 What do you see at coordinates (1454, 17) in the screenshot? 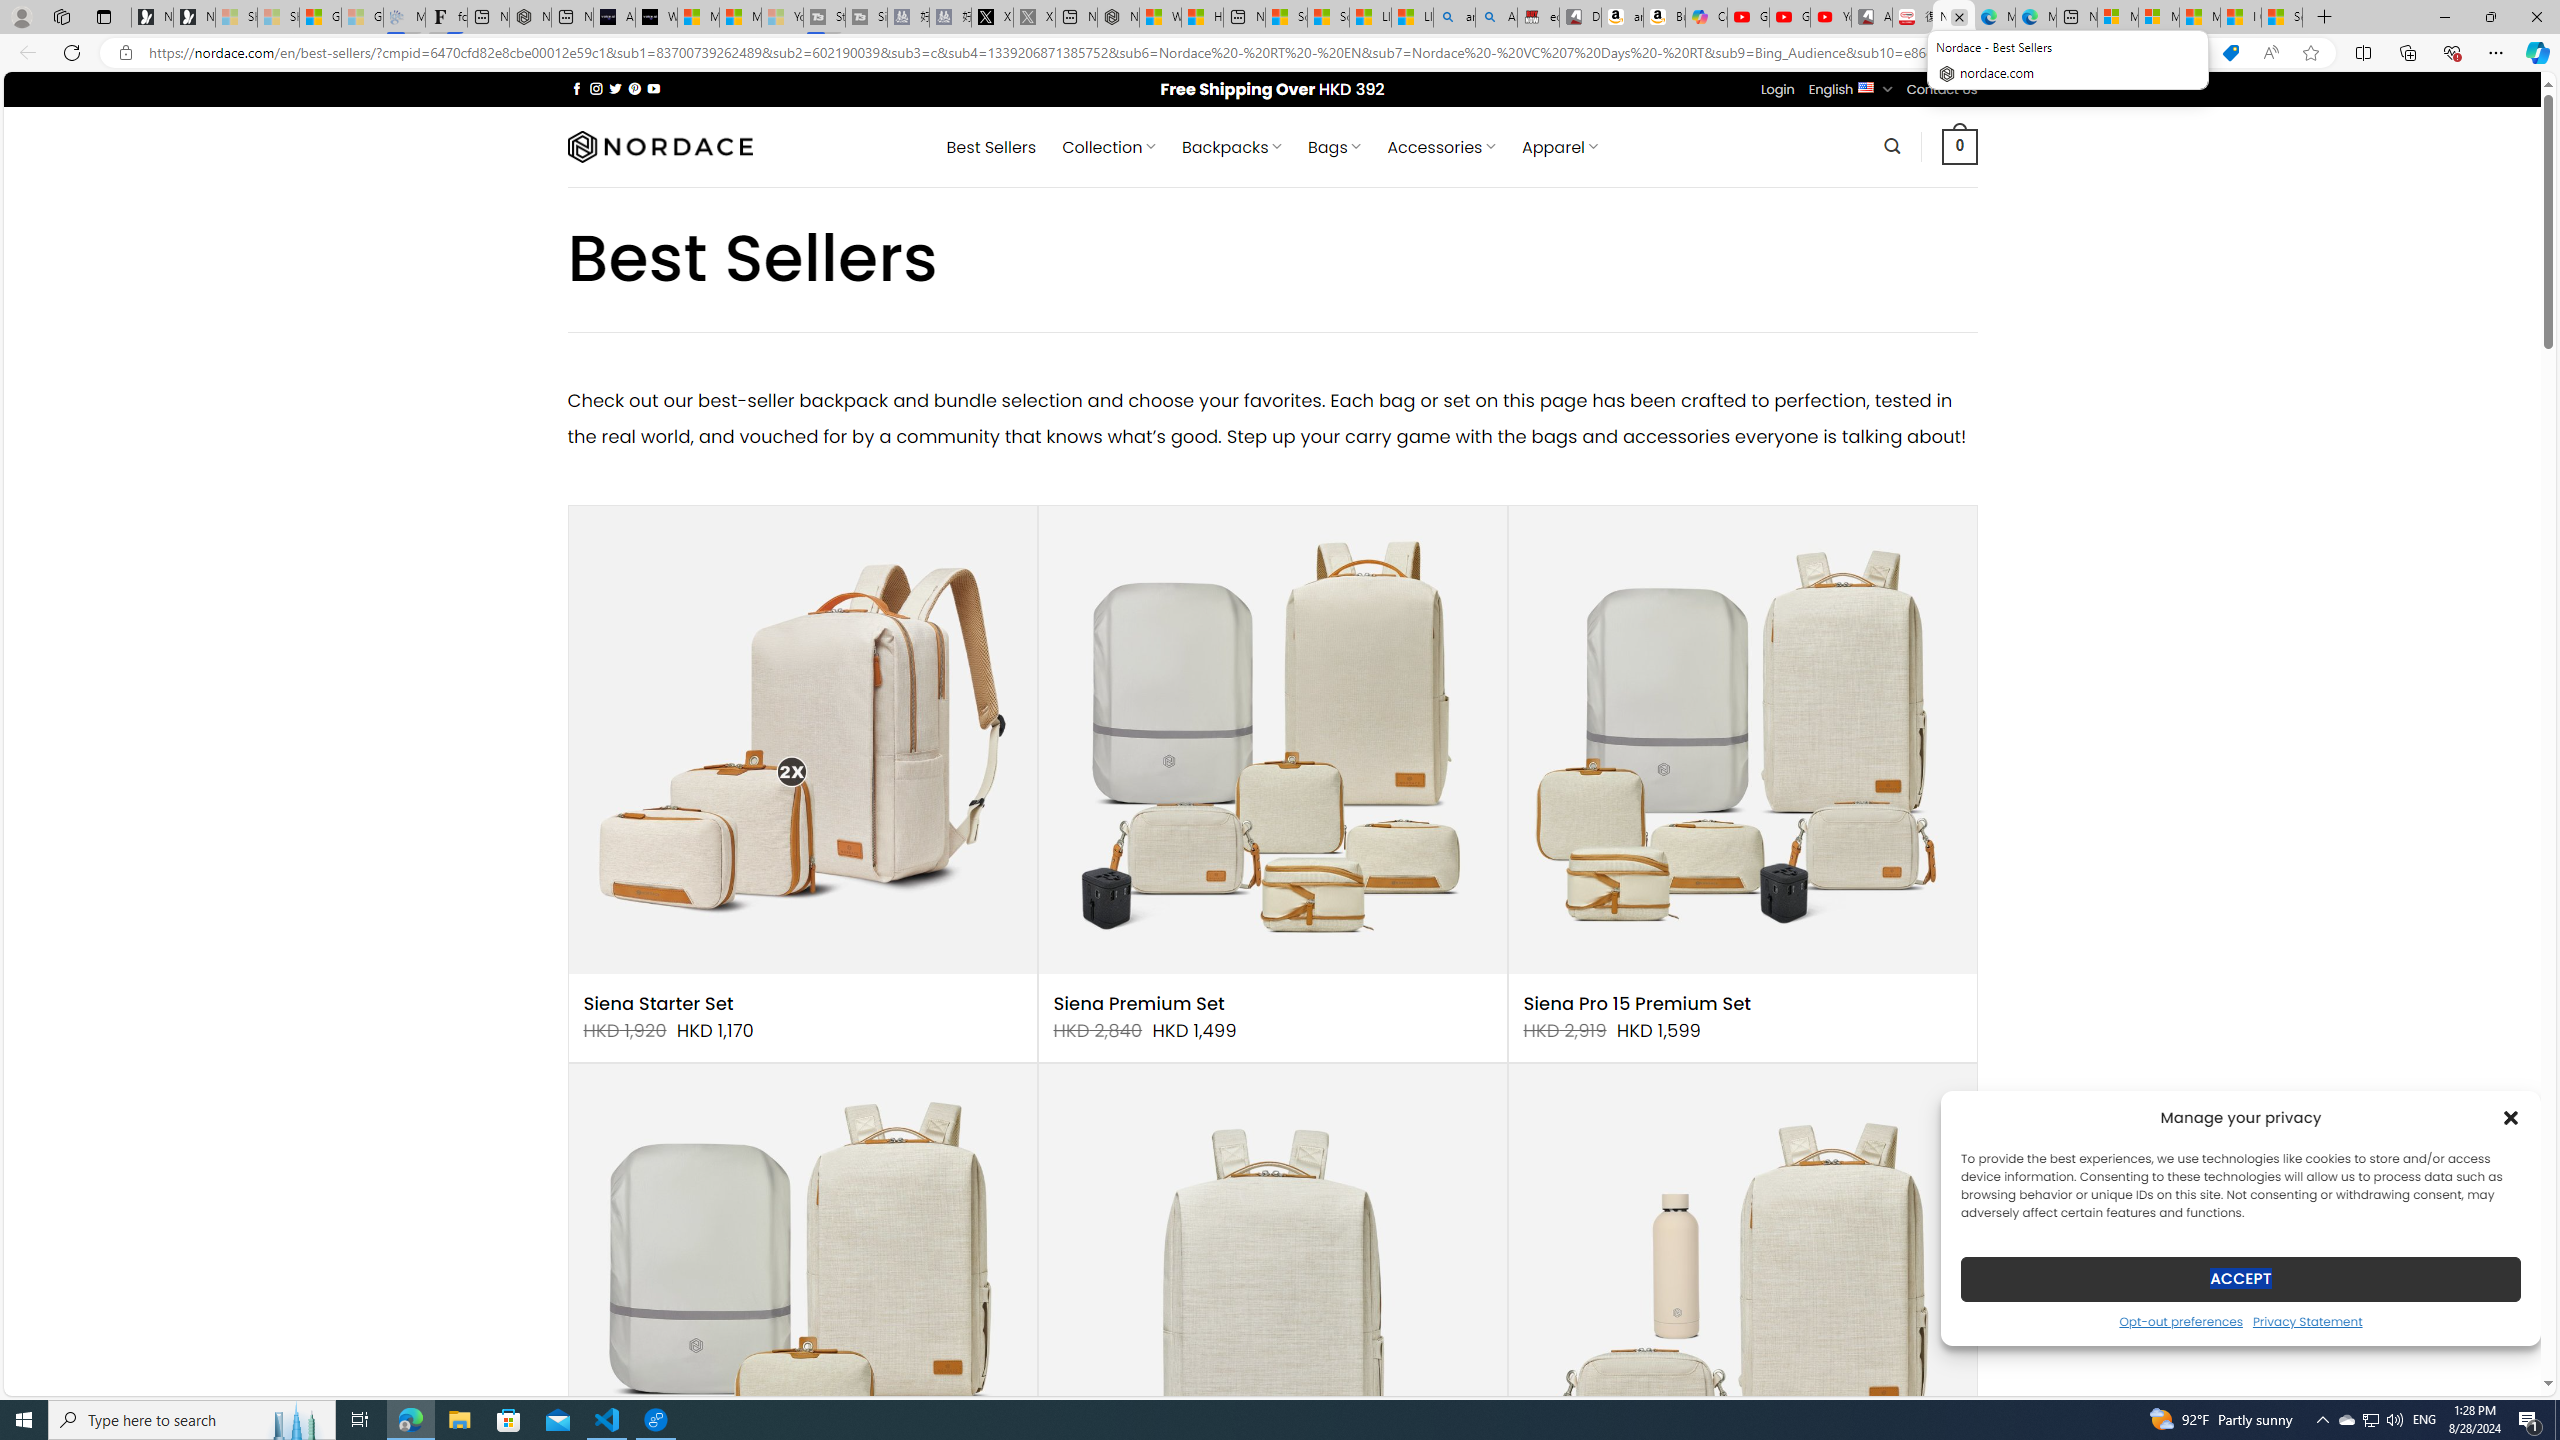
I see `amazon - Search` at bounding box center [1454, 17].